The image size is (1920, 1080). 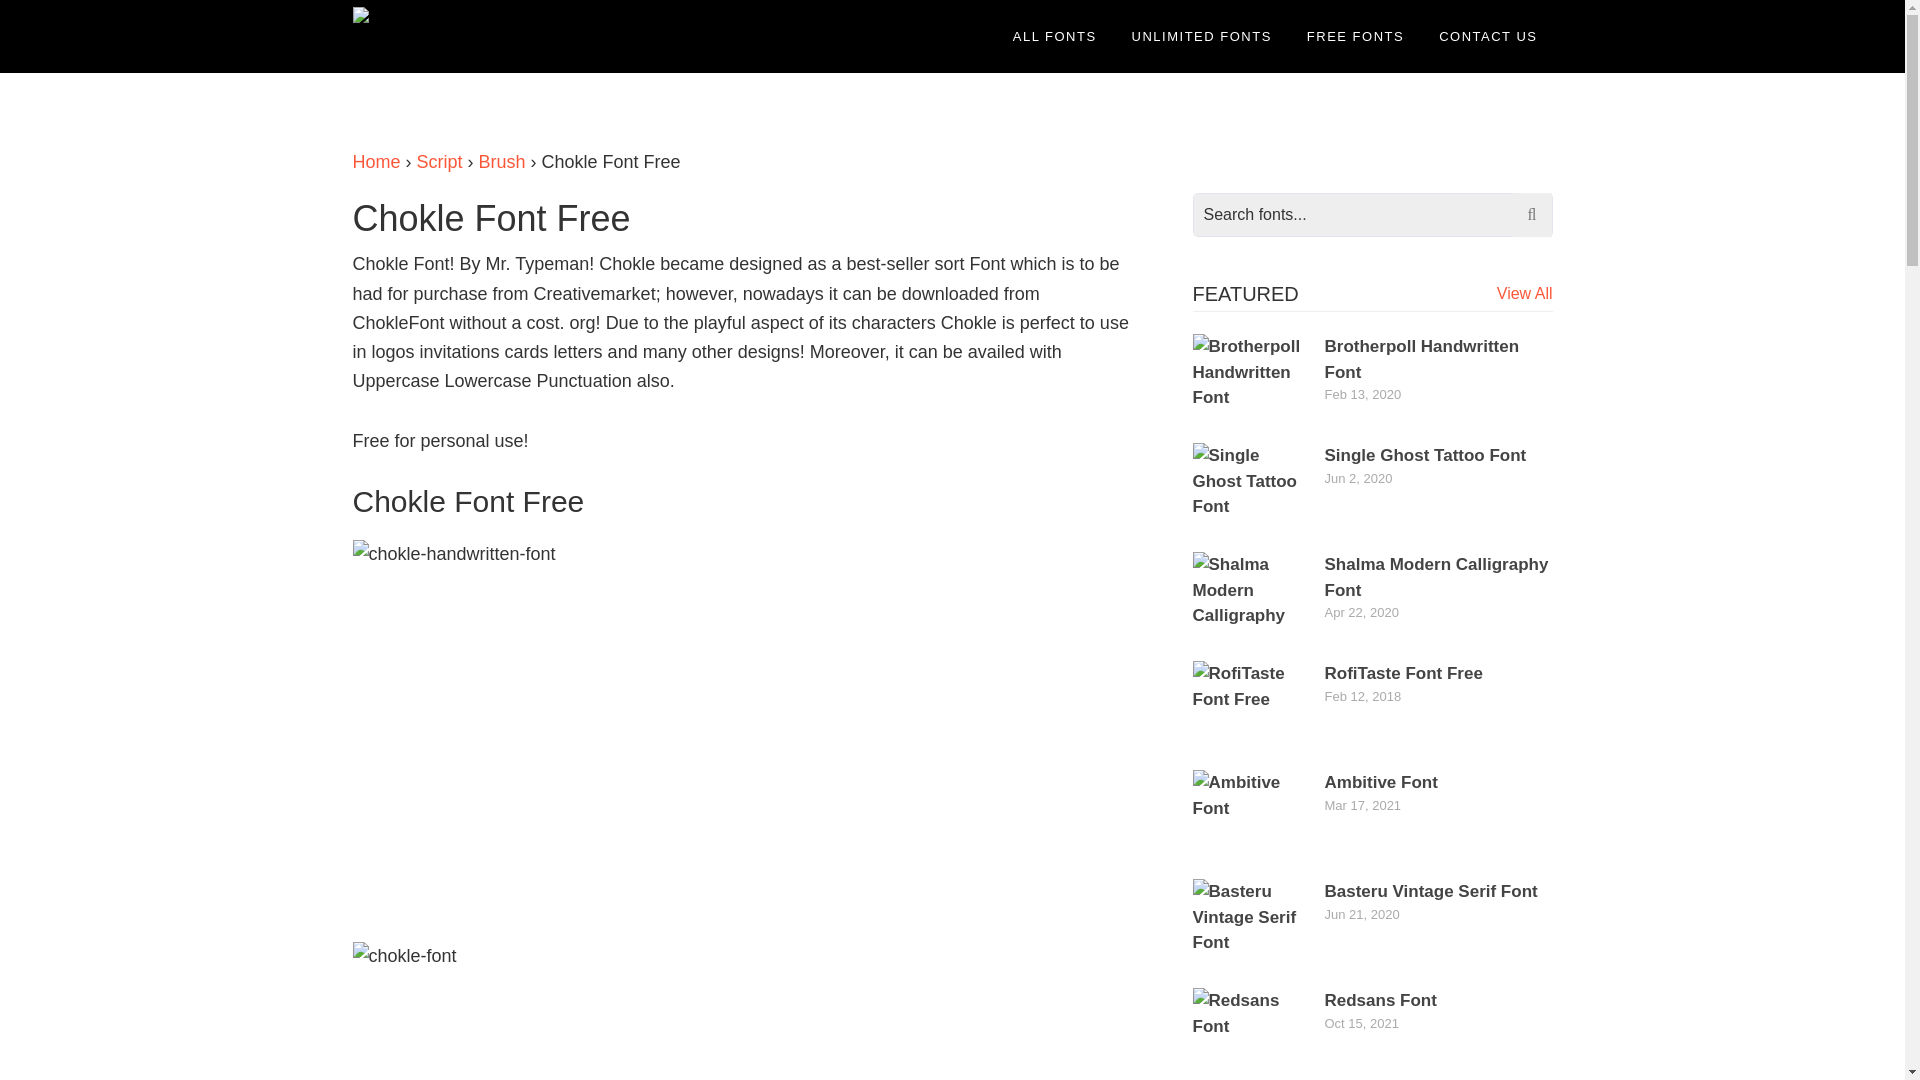 What do you see at coordinates (1202, 36) in the screenshot?
I see `UNLIMITED FONTS` at bounding box center [1202, 36].